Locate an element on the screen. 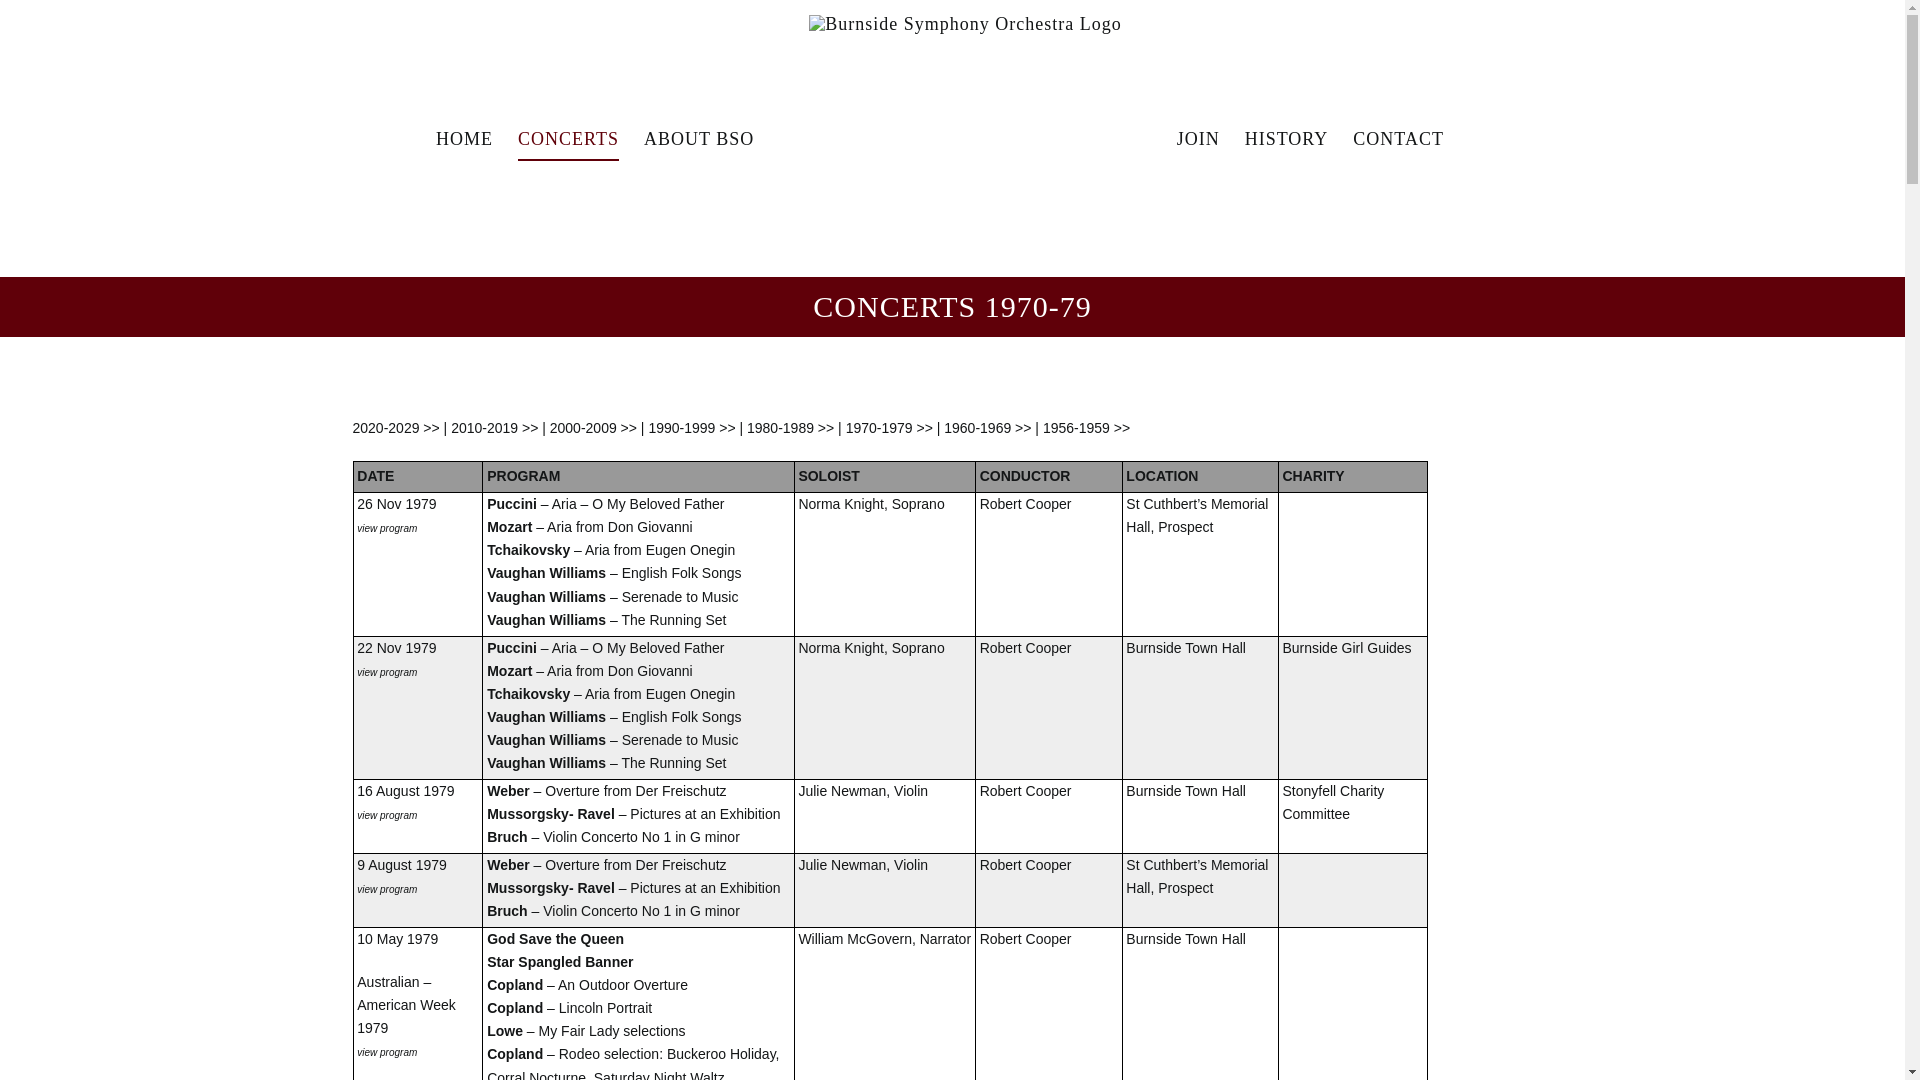 The height and width of the screenshot is (1080, 1920). 1960-1969 >> is located at coordinates (988, 428).